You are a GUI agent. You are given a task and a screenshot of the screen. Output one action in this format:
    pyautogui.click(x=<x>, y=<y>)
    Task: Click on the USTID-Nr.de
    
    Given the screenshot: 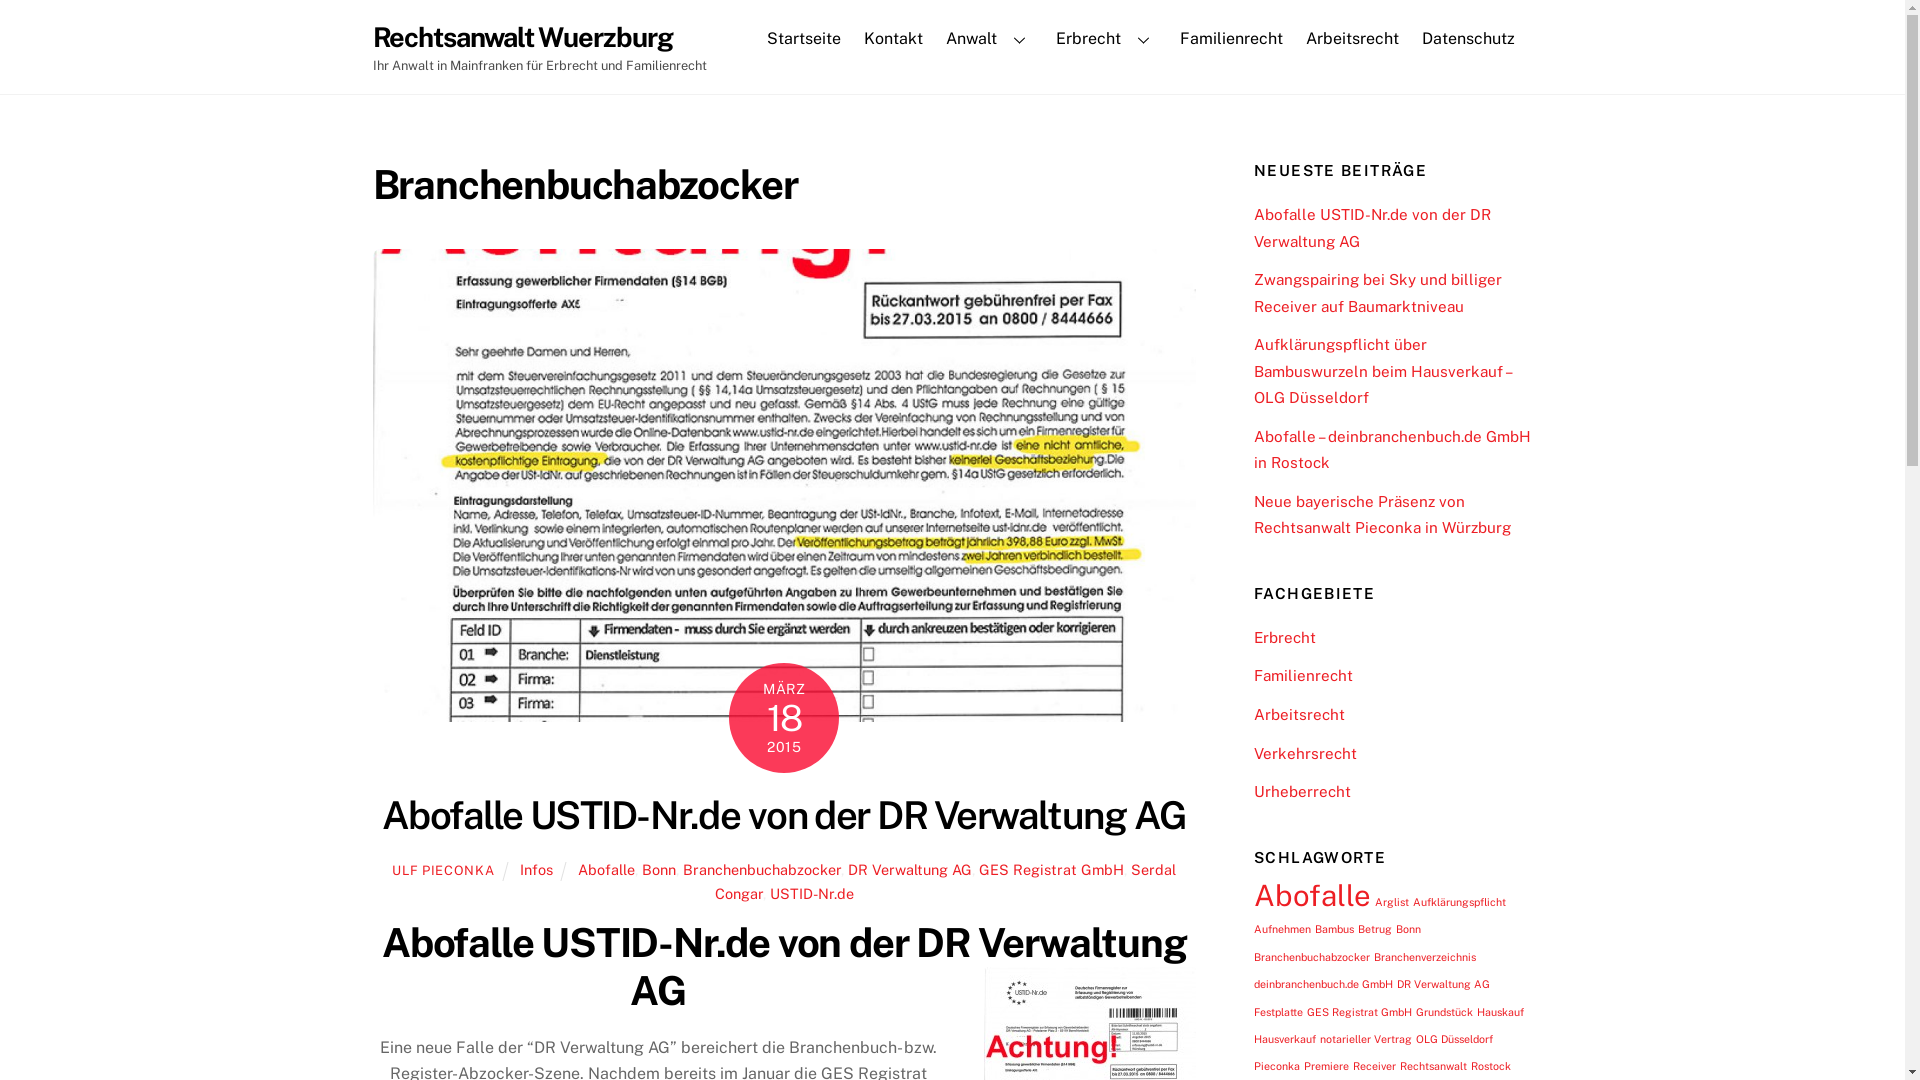 What is the action you would take?
    pyautogui.click(x=812, y=894)
    